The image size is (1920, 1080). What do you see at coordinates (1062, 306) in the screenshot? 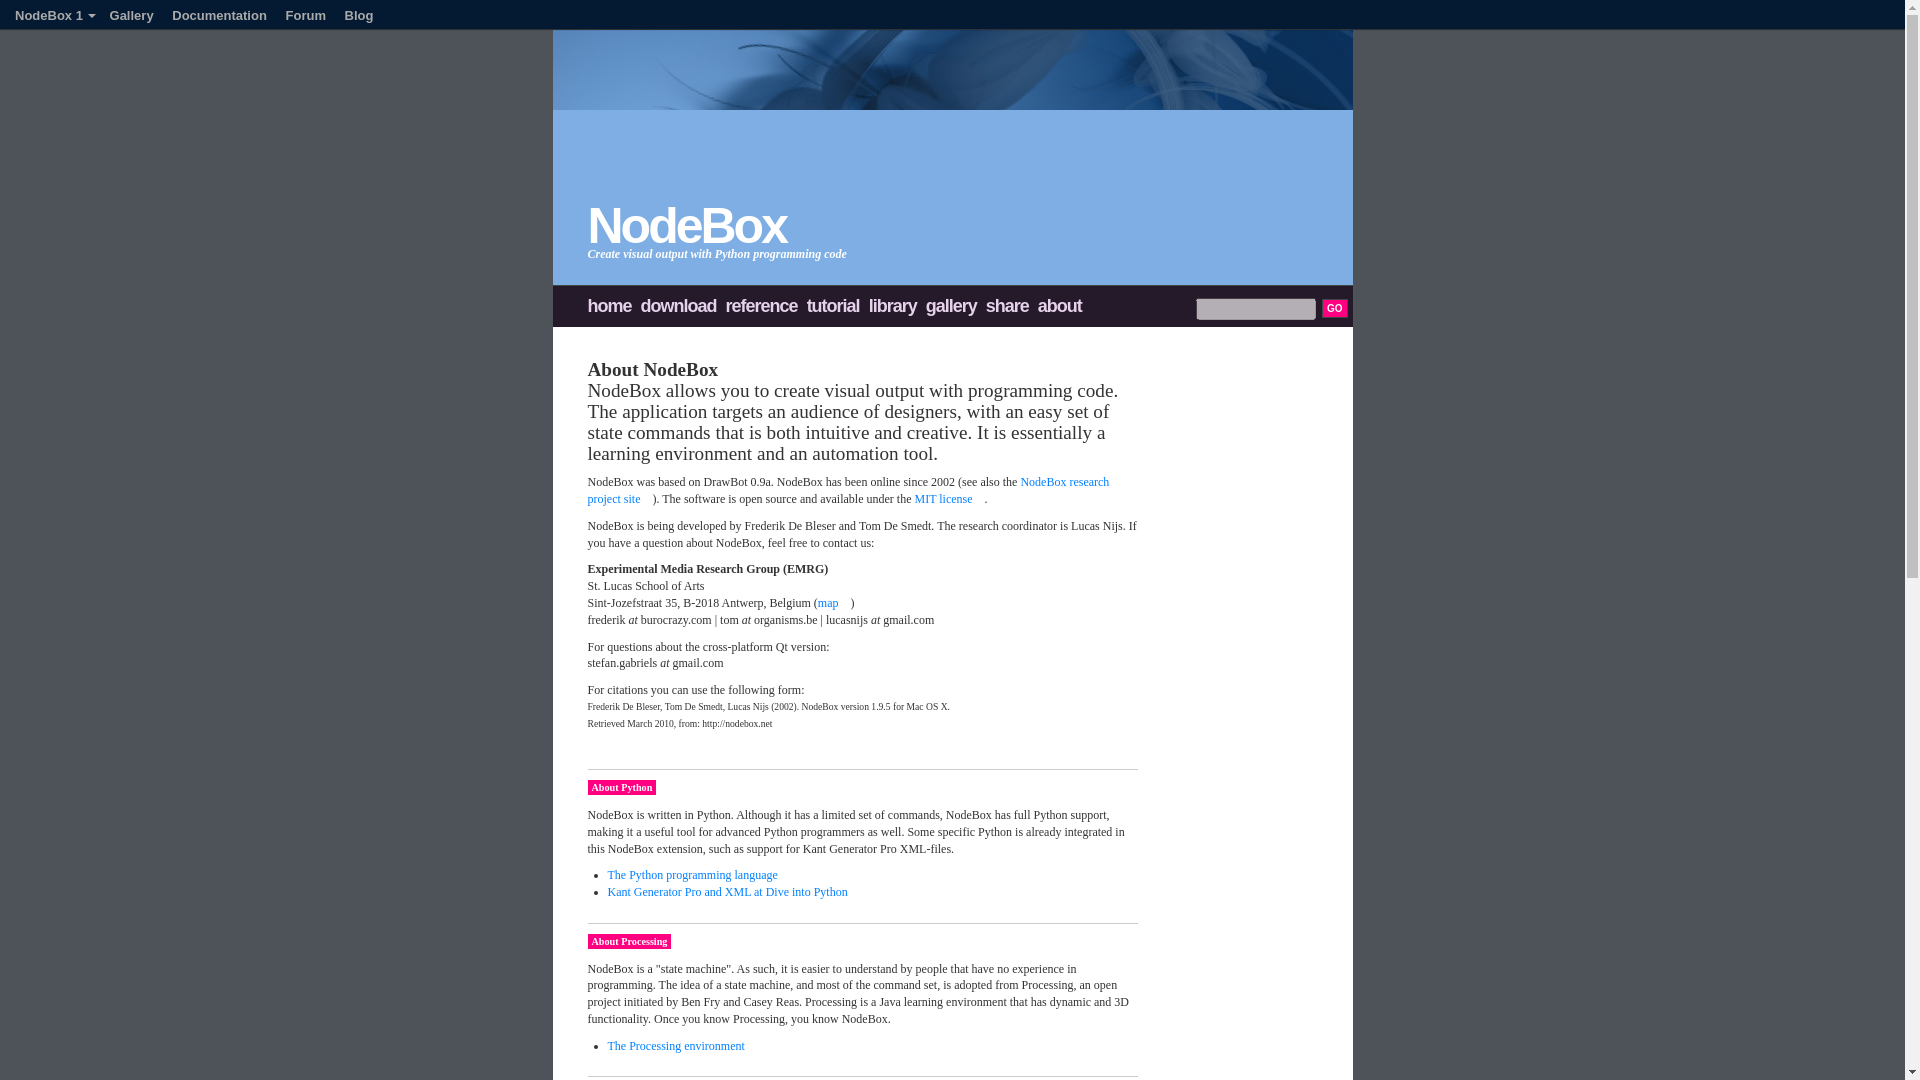
I see `about` at bounding box center [1062, 306].